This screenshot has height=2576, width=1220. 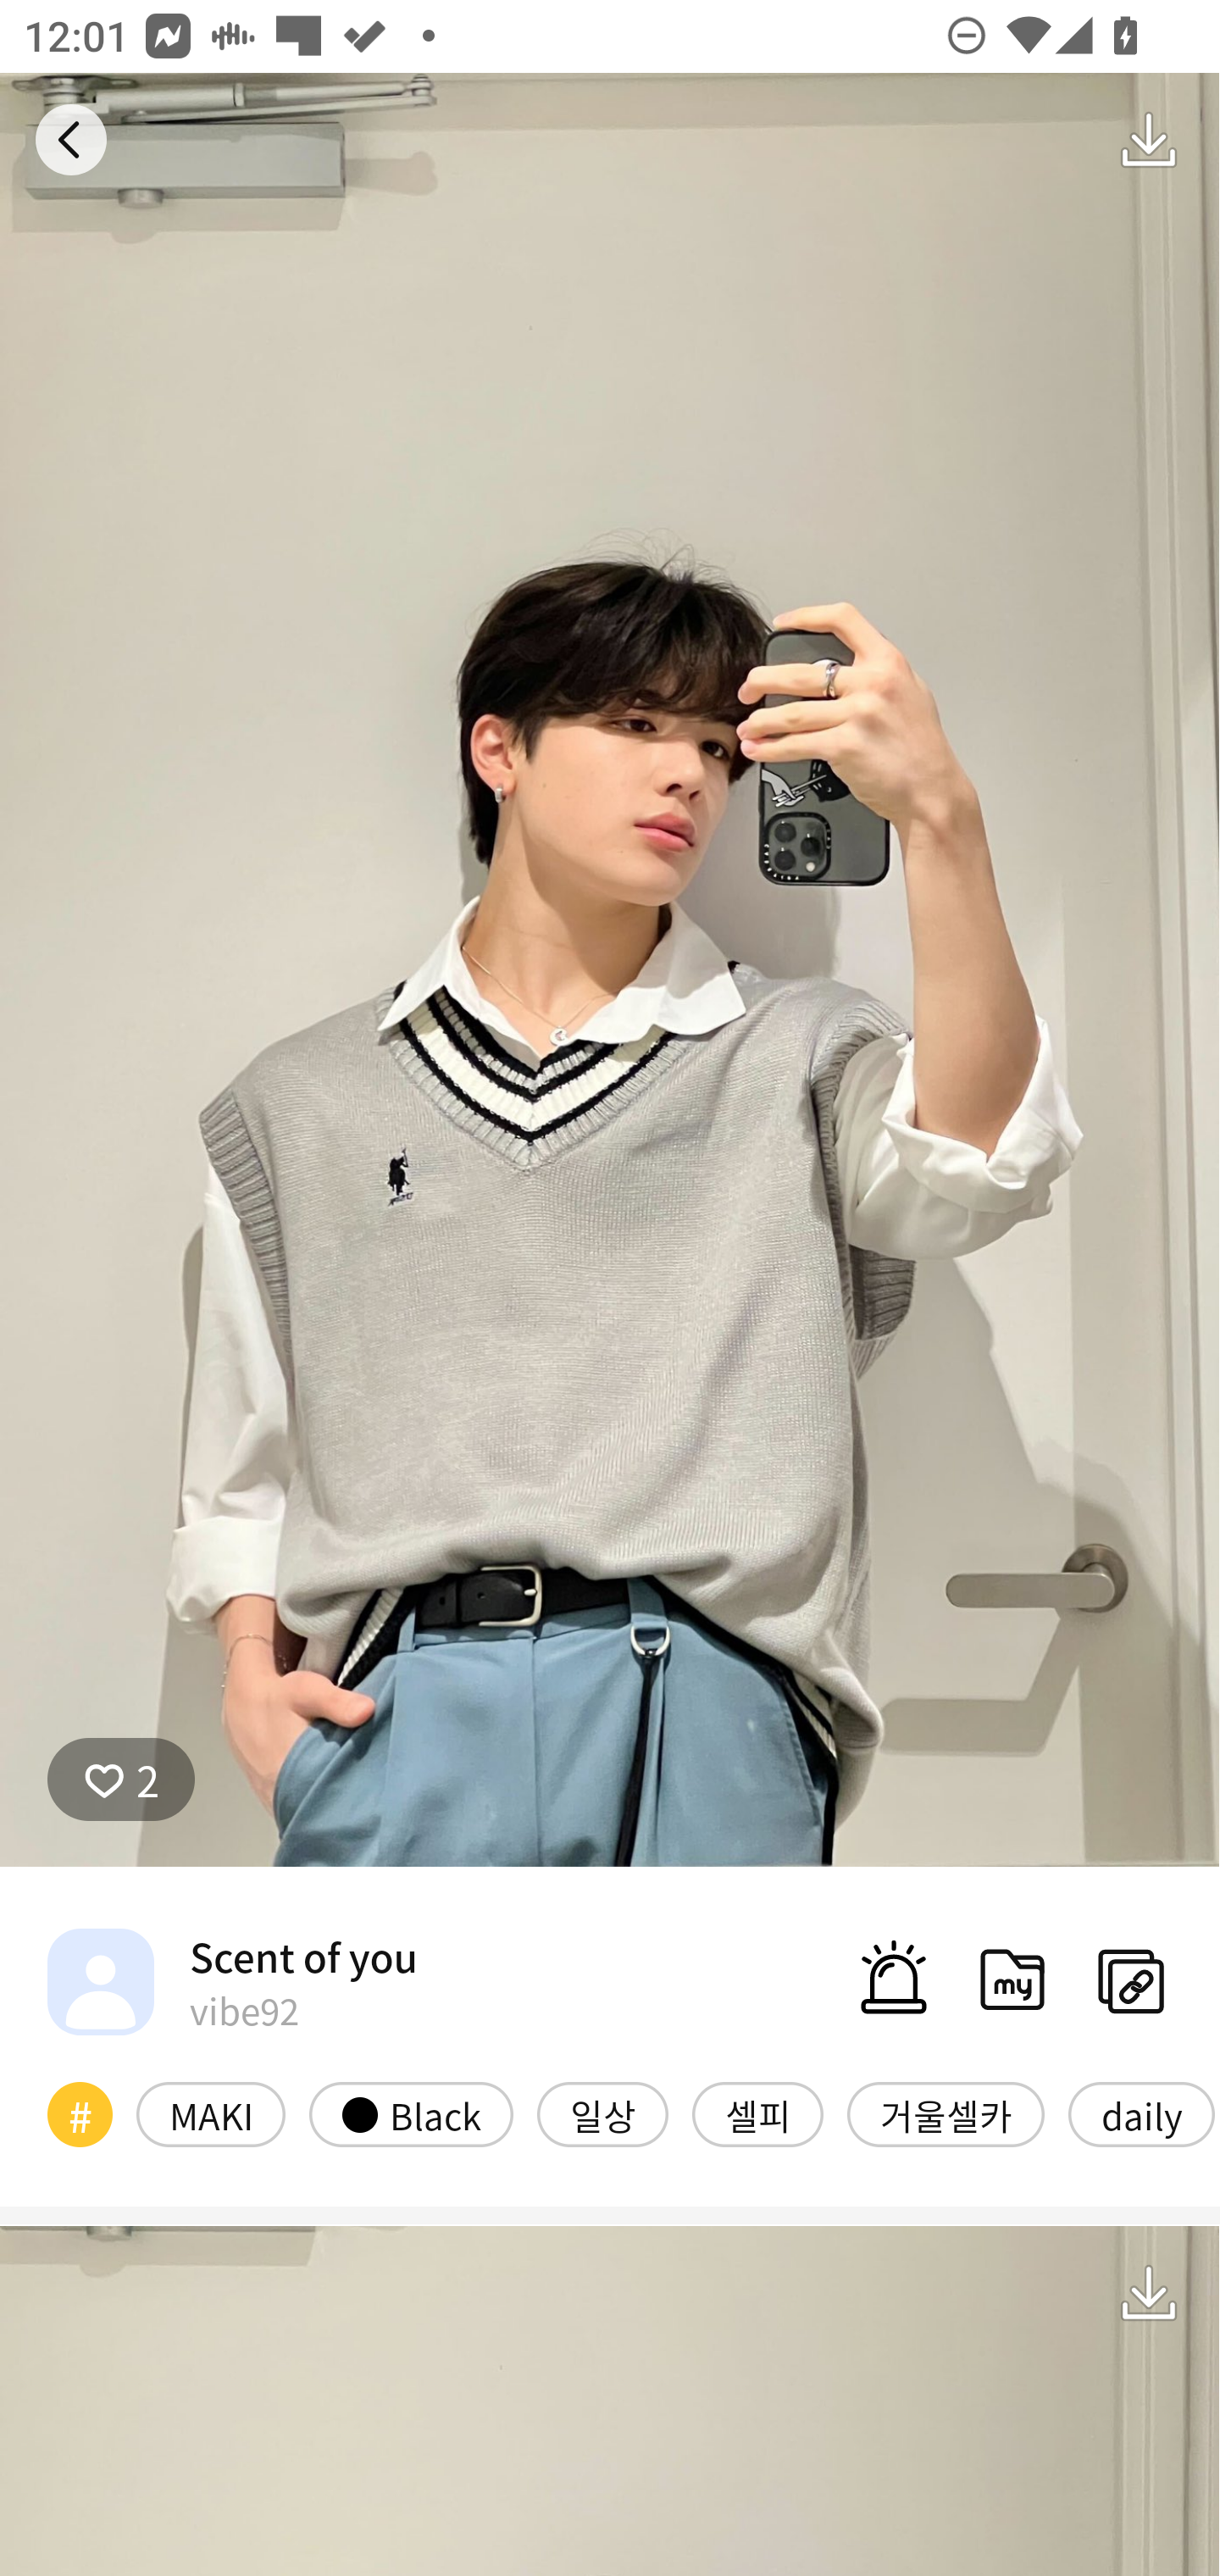 I want to click on 거울셀카, so click(x=945, y=2115).